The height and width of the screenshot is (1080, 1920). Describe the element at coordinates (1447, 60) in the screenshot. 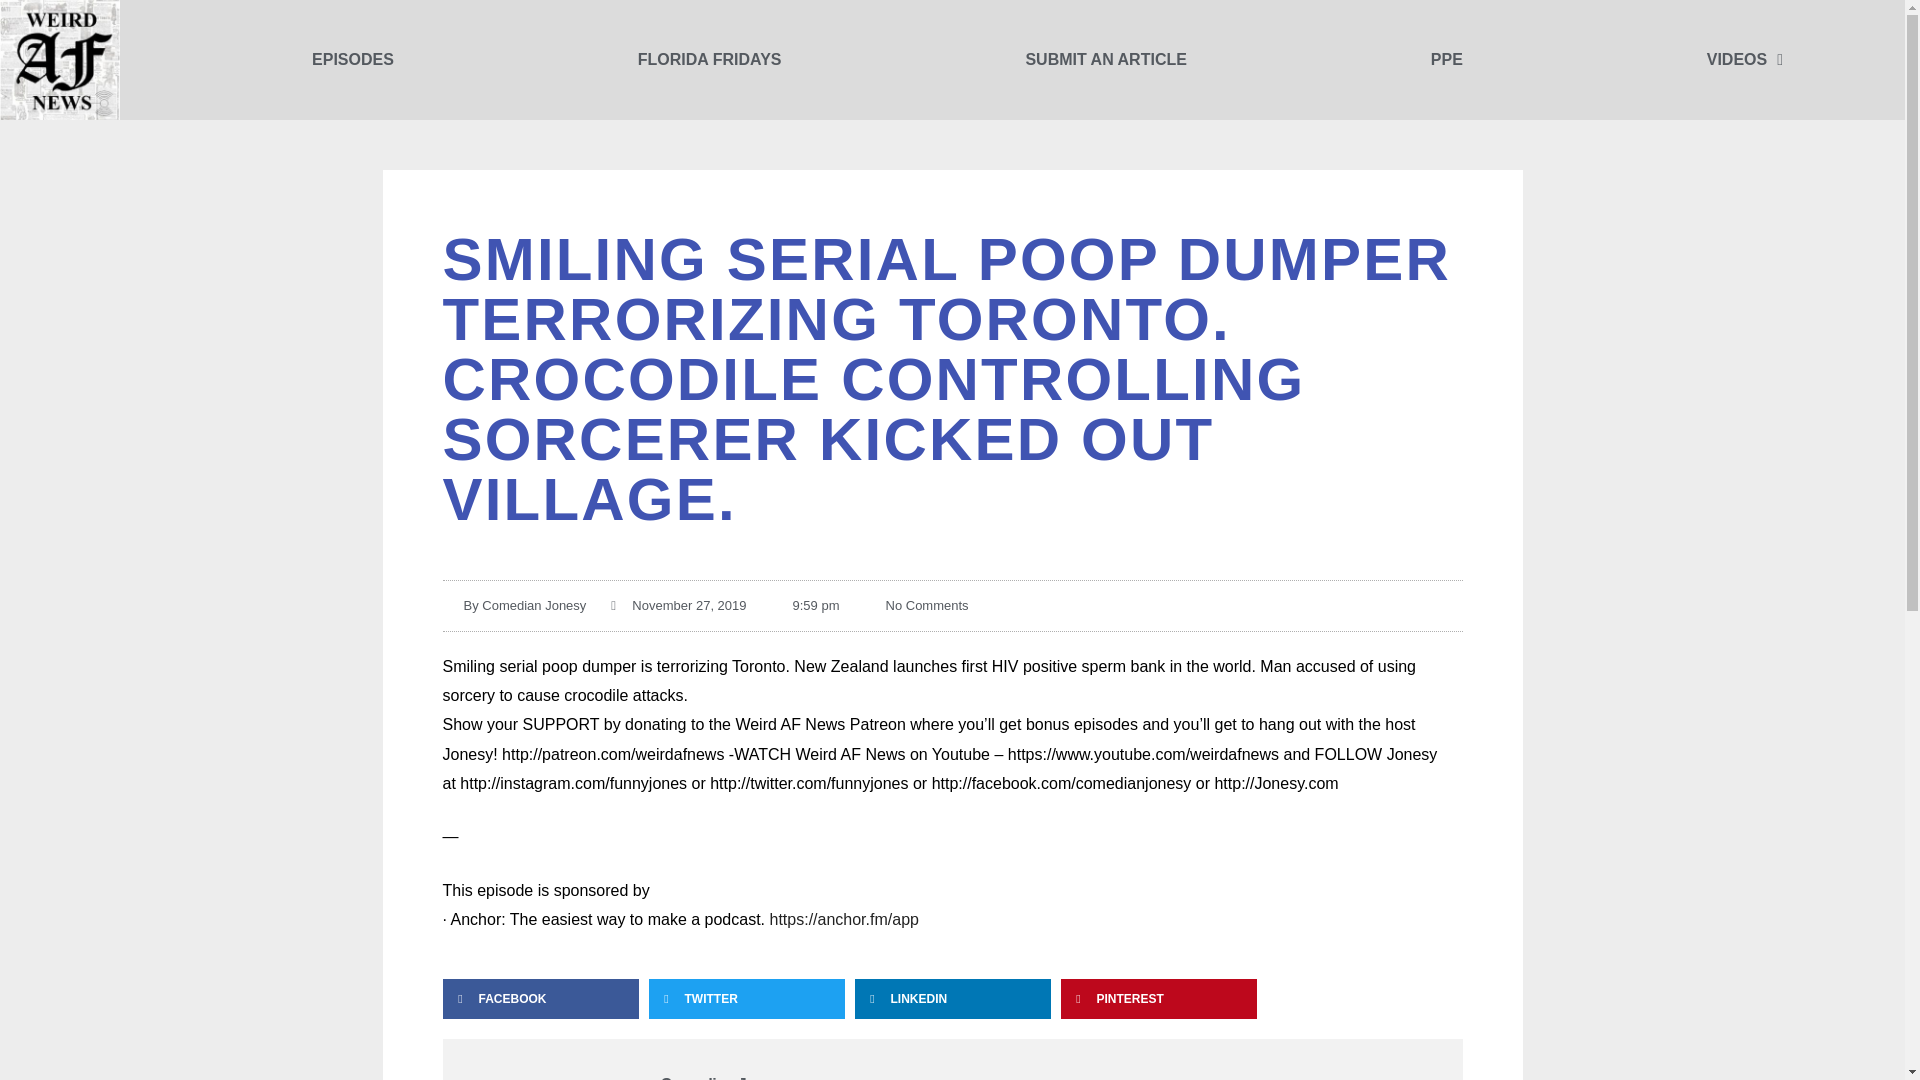

I see `PPE` at that location.